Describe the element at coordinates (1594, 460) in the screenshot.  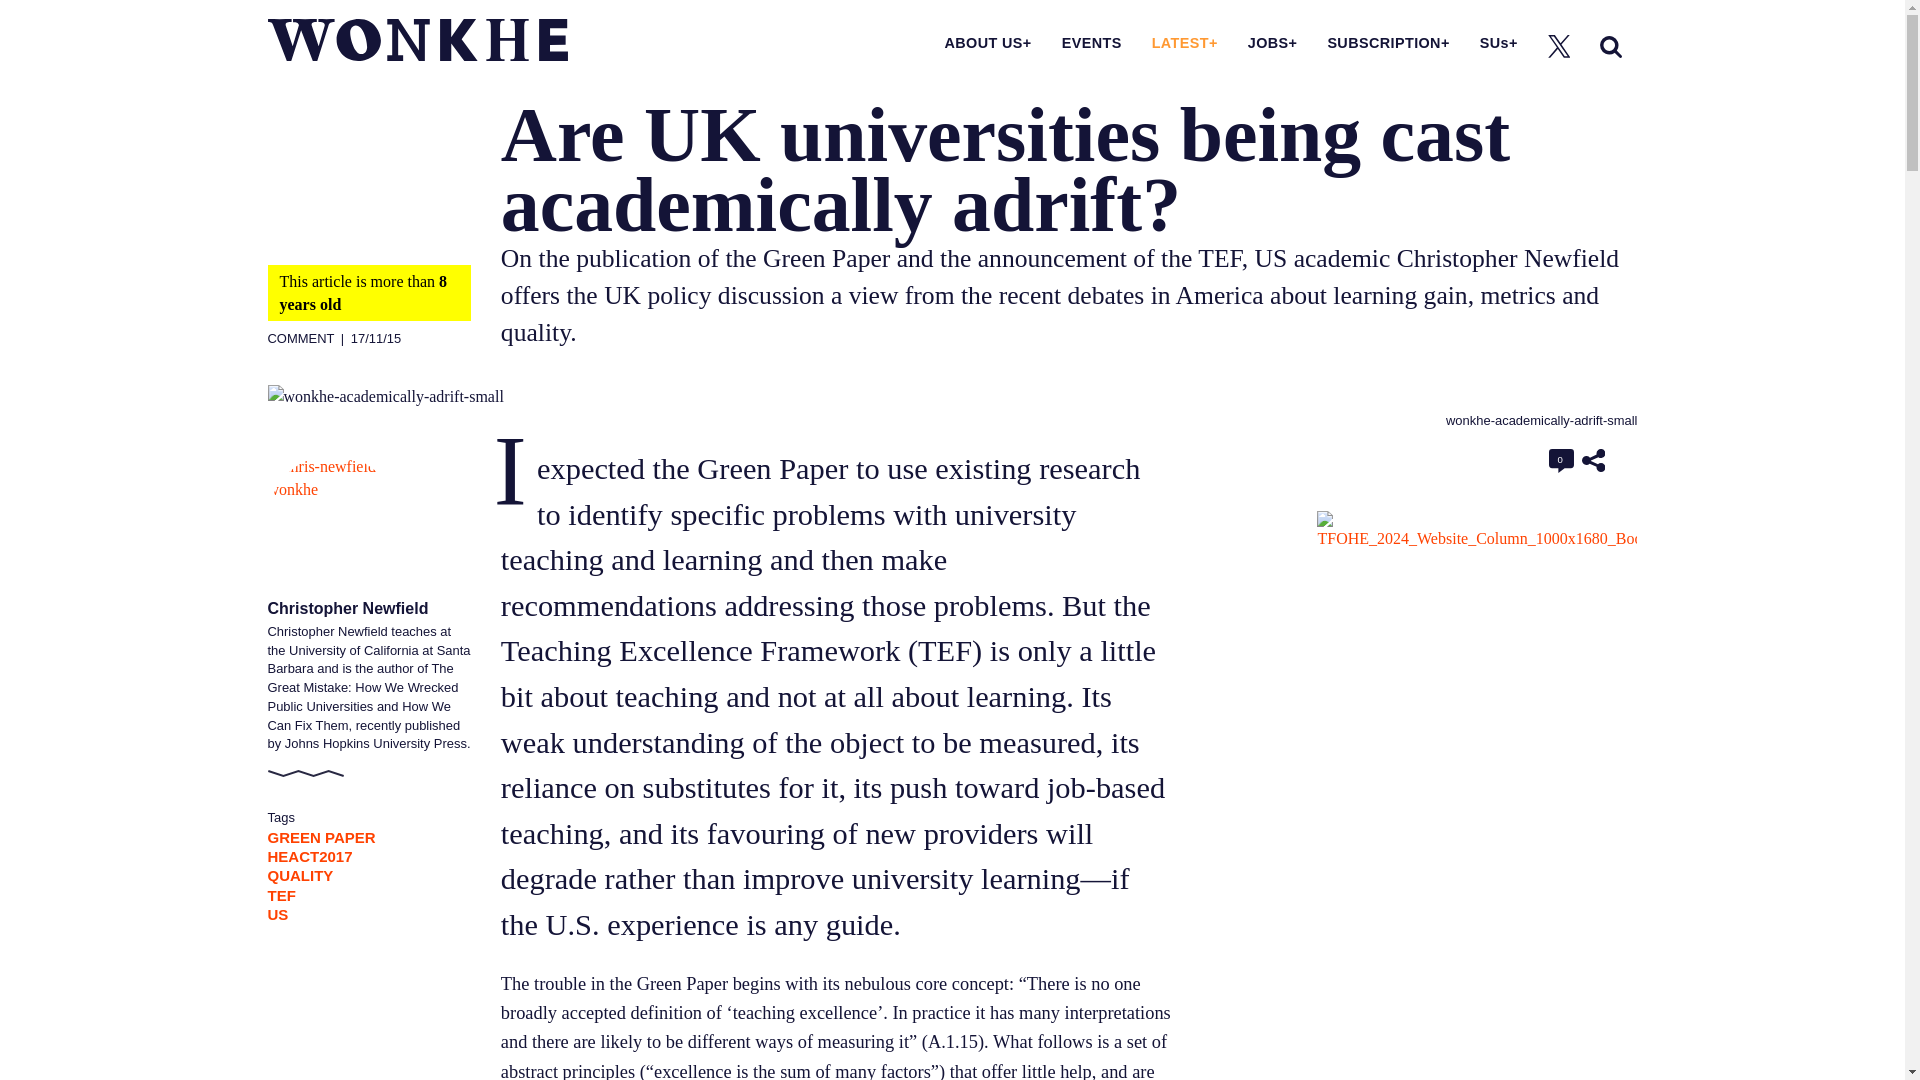
I see `icon-share` at that location.